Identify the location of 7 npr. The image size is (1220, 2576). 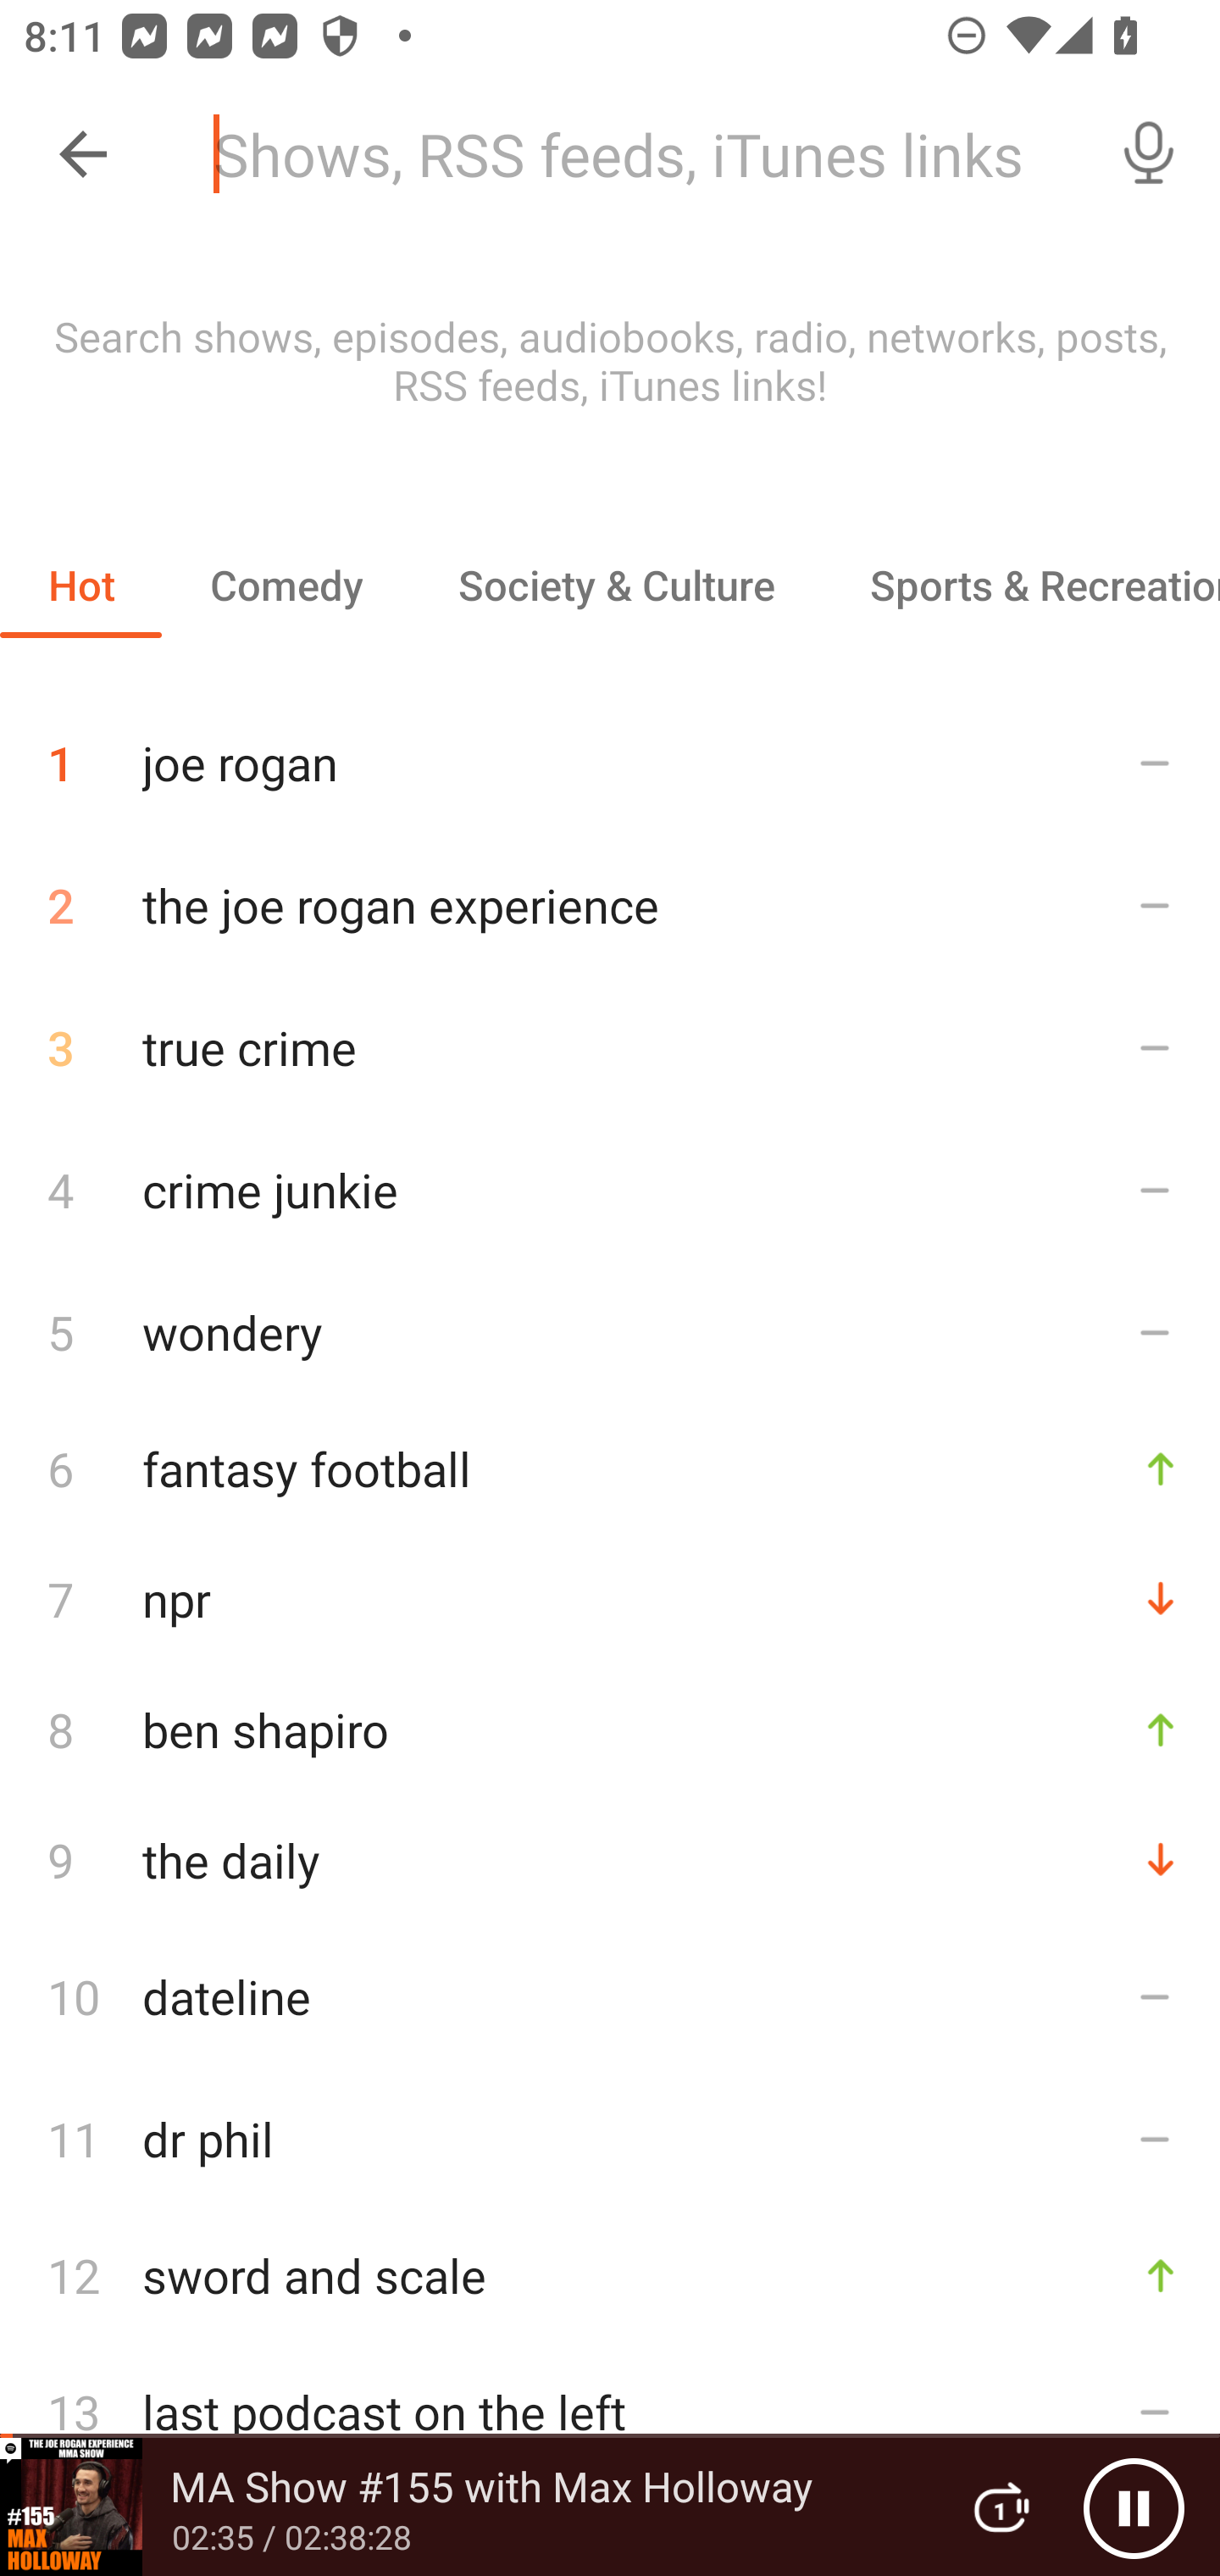
(610, 1598).